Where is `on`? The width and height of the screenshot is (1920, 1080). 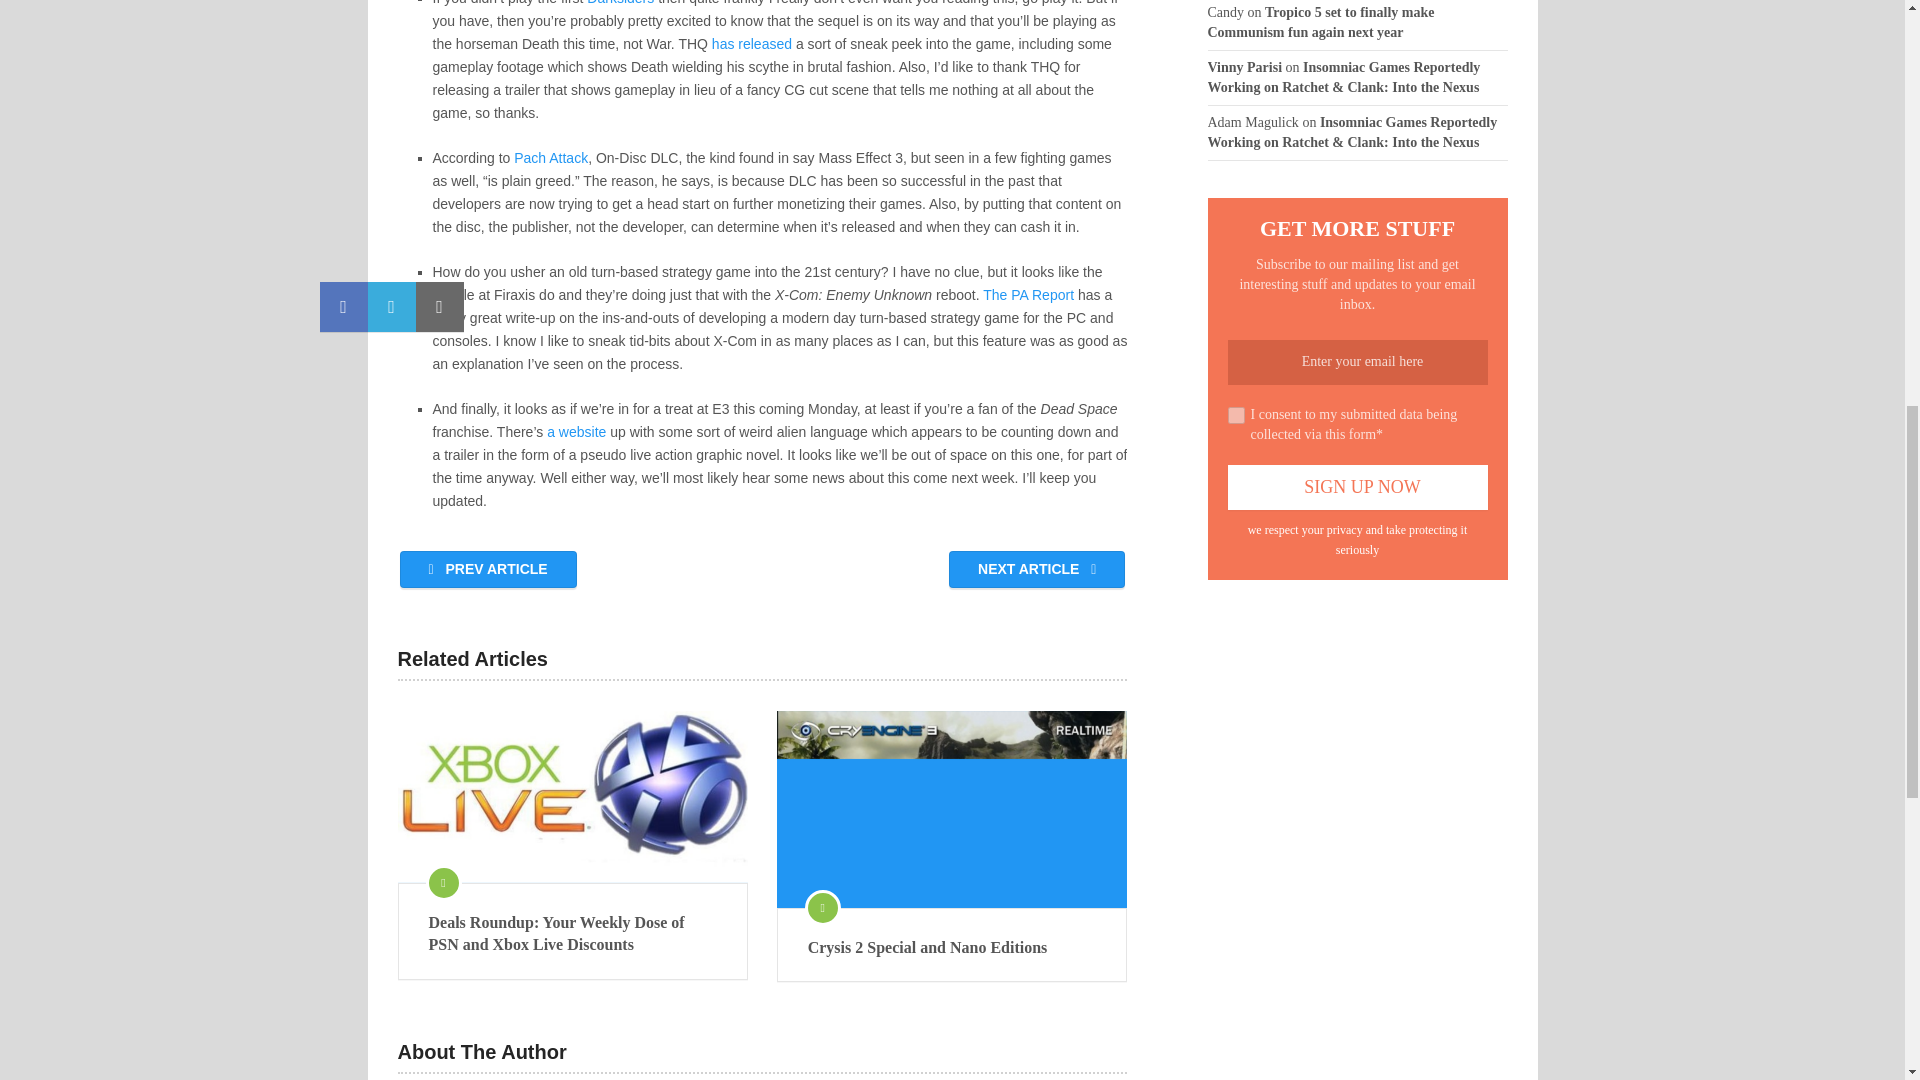
on is located at coordinates (1236, 414).